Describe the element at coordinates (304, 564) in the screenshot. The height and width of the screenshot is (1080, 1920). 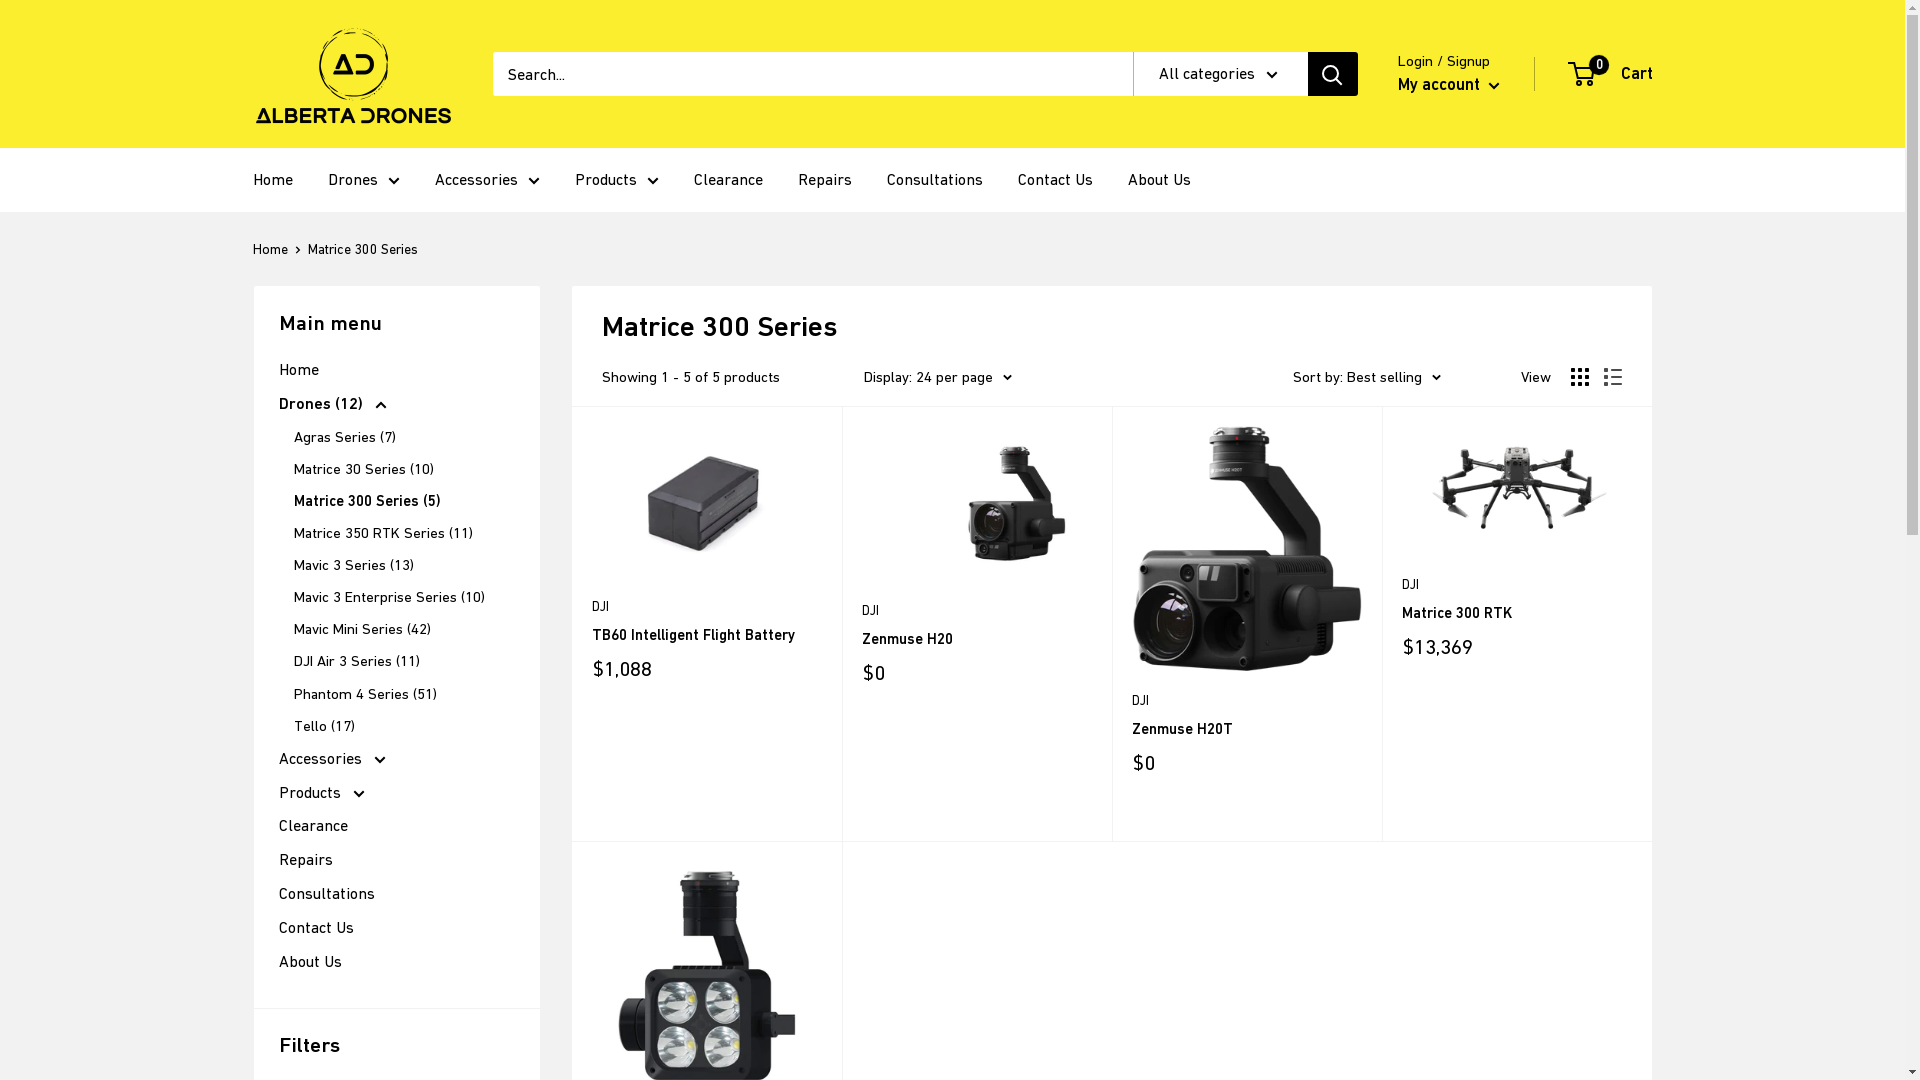
I see `MDL` at that location.